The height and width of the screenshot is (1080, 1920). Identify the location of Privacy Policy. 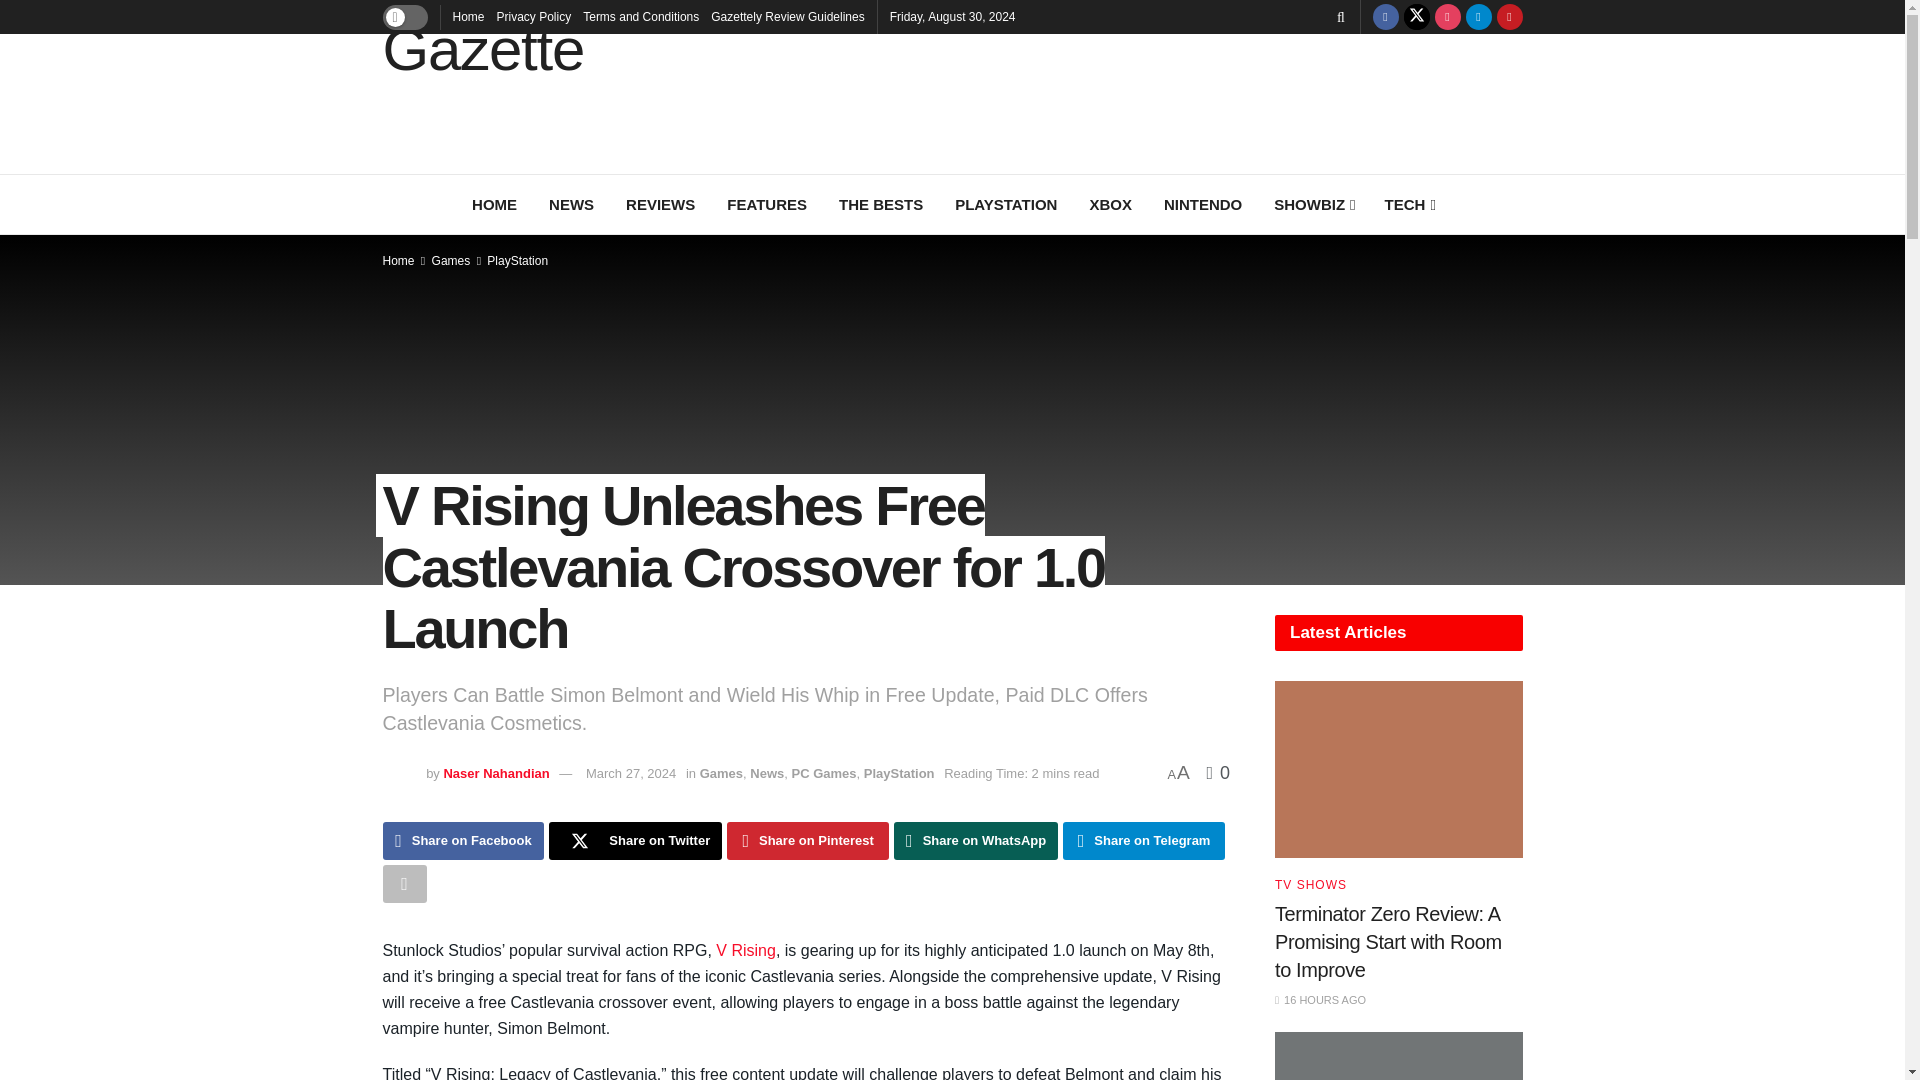
(534, 16).